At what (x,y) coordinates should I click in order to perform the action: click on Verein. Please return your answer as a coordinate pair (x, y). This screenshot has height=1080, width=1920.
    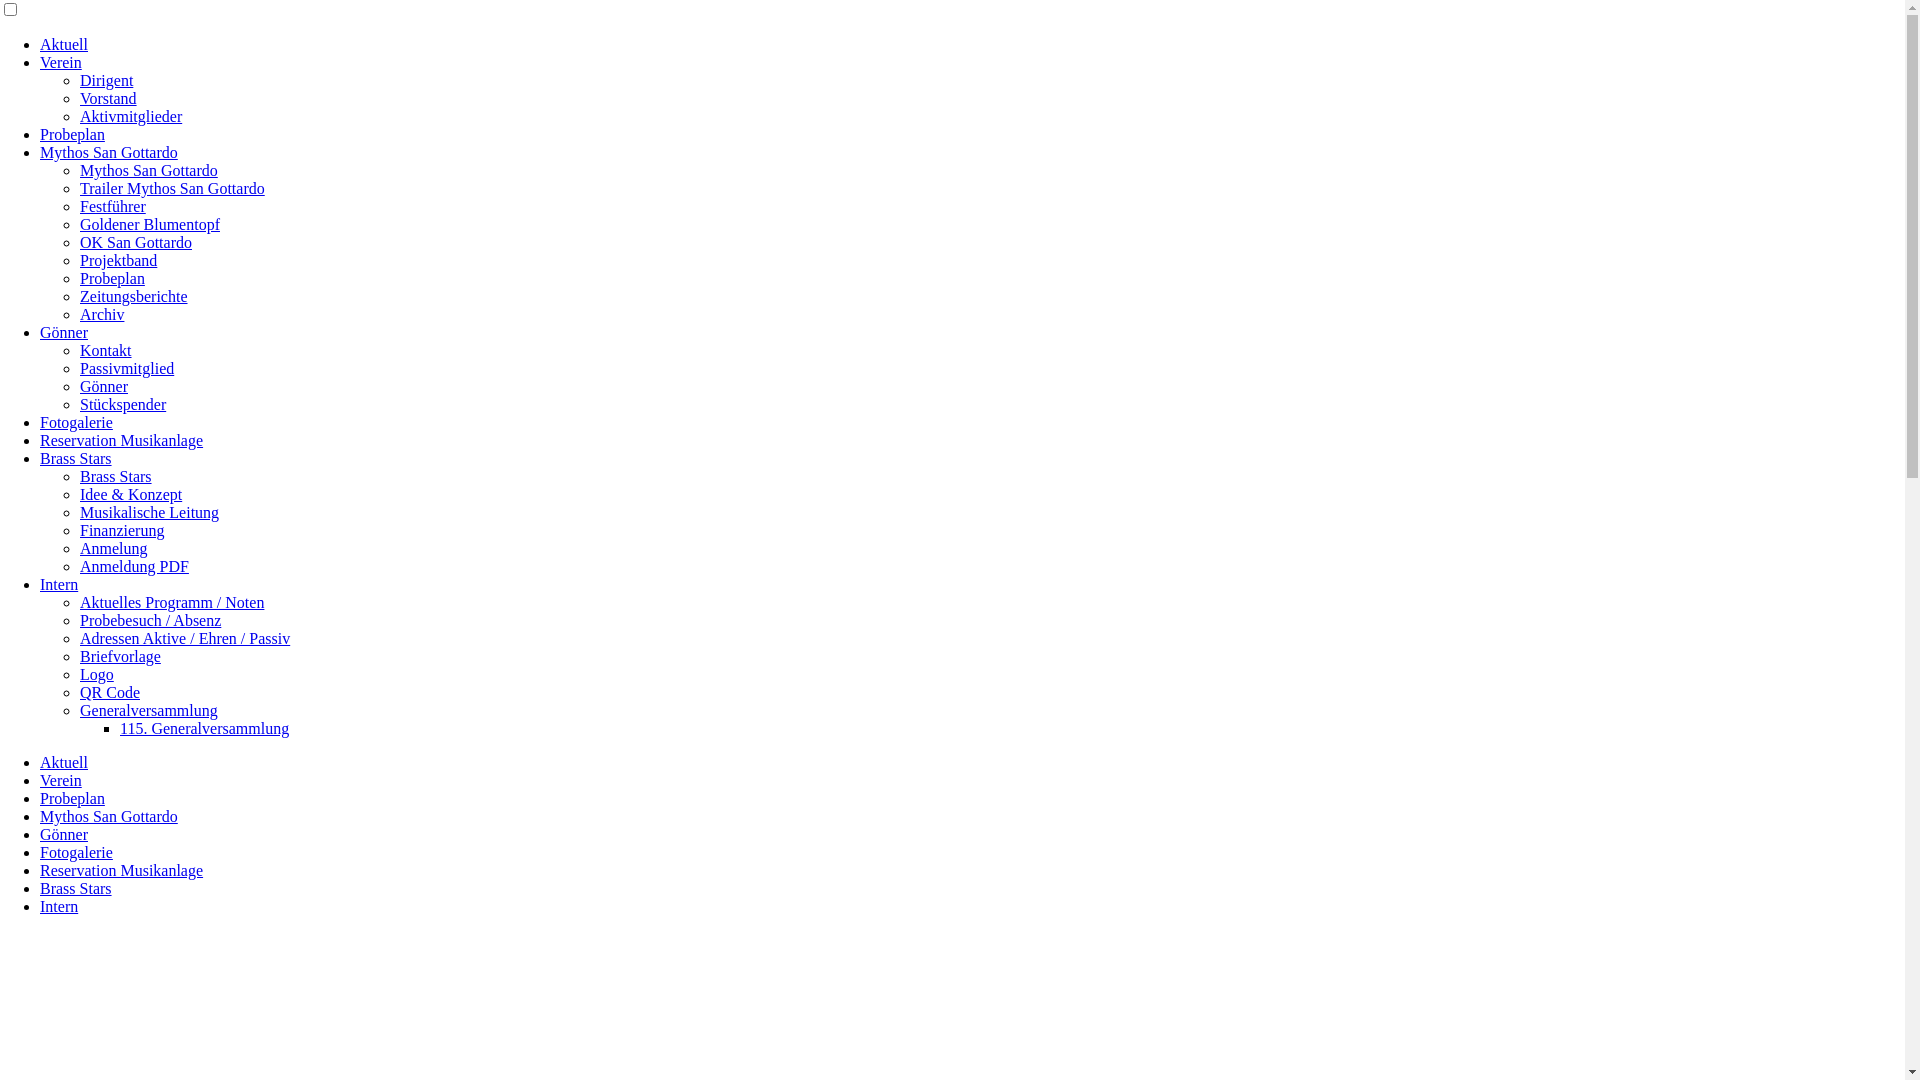
    Looking at the image, I should click on (61, 62).